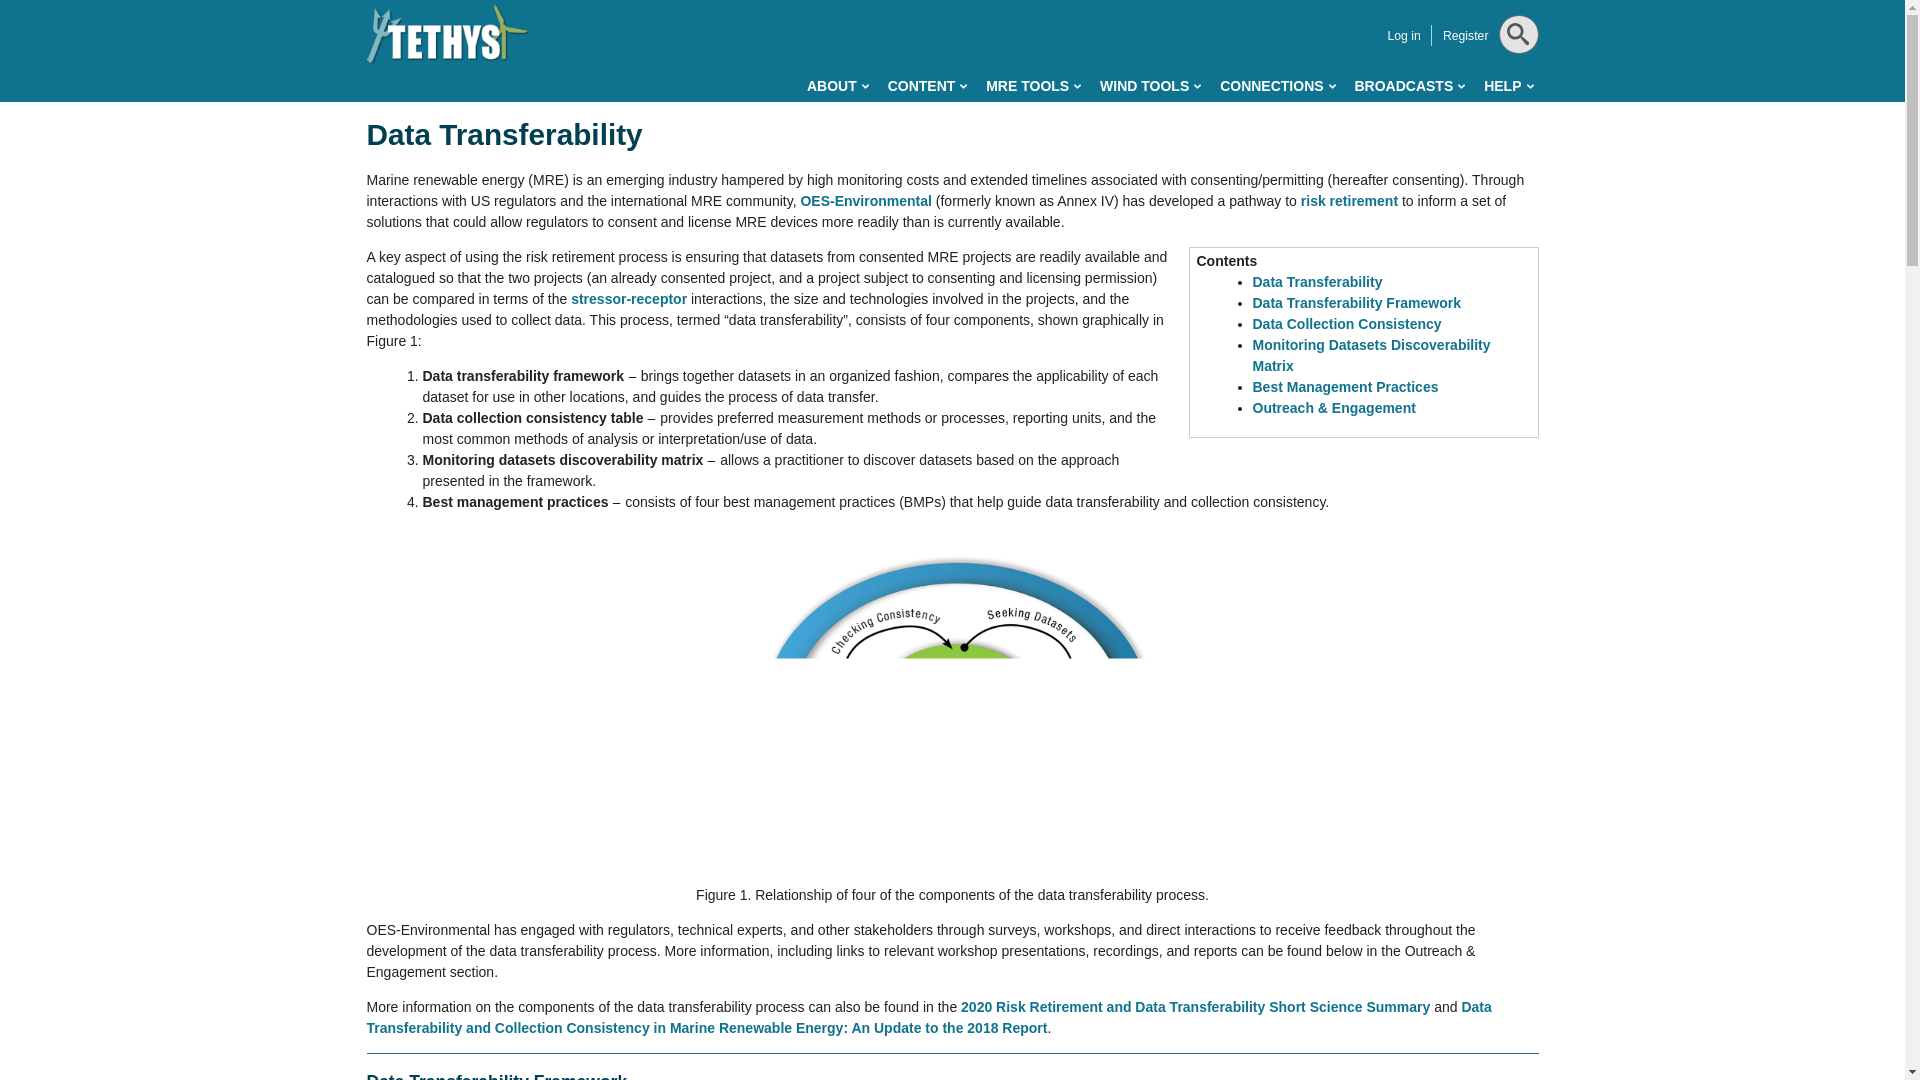 The image size is (1920, 1080). Describe the element at coordinates (927, 86) in the screenshot. I see `CONTENT` at that location.